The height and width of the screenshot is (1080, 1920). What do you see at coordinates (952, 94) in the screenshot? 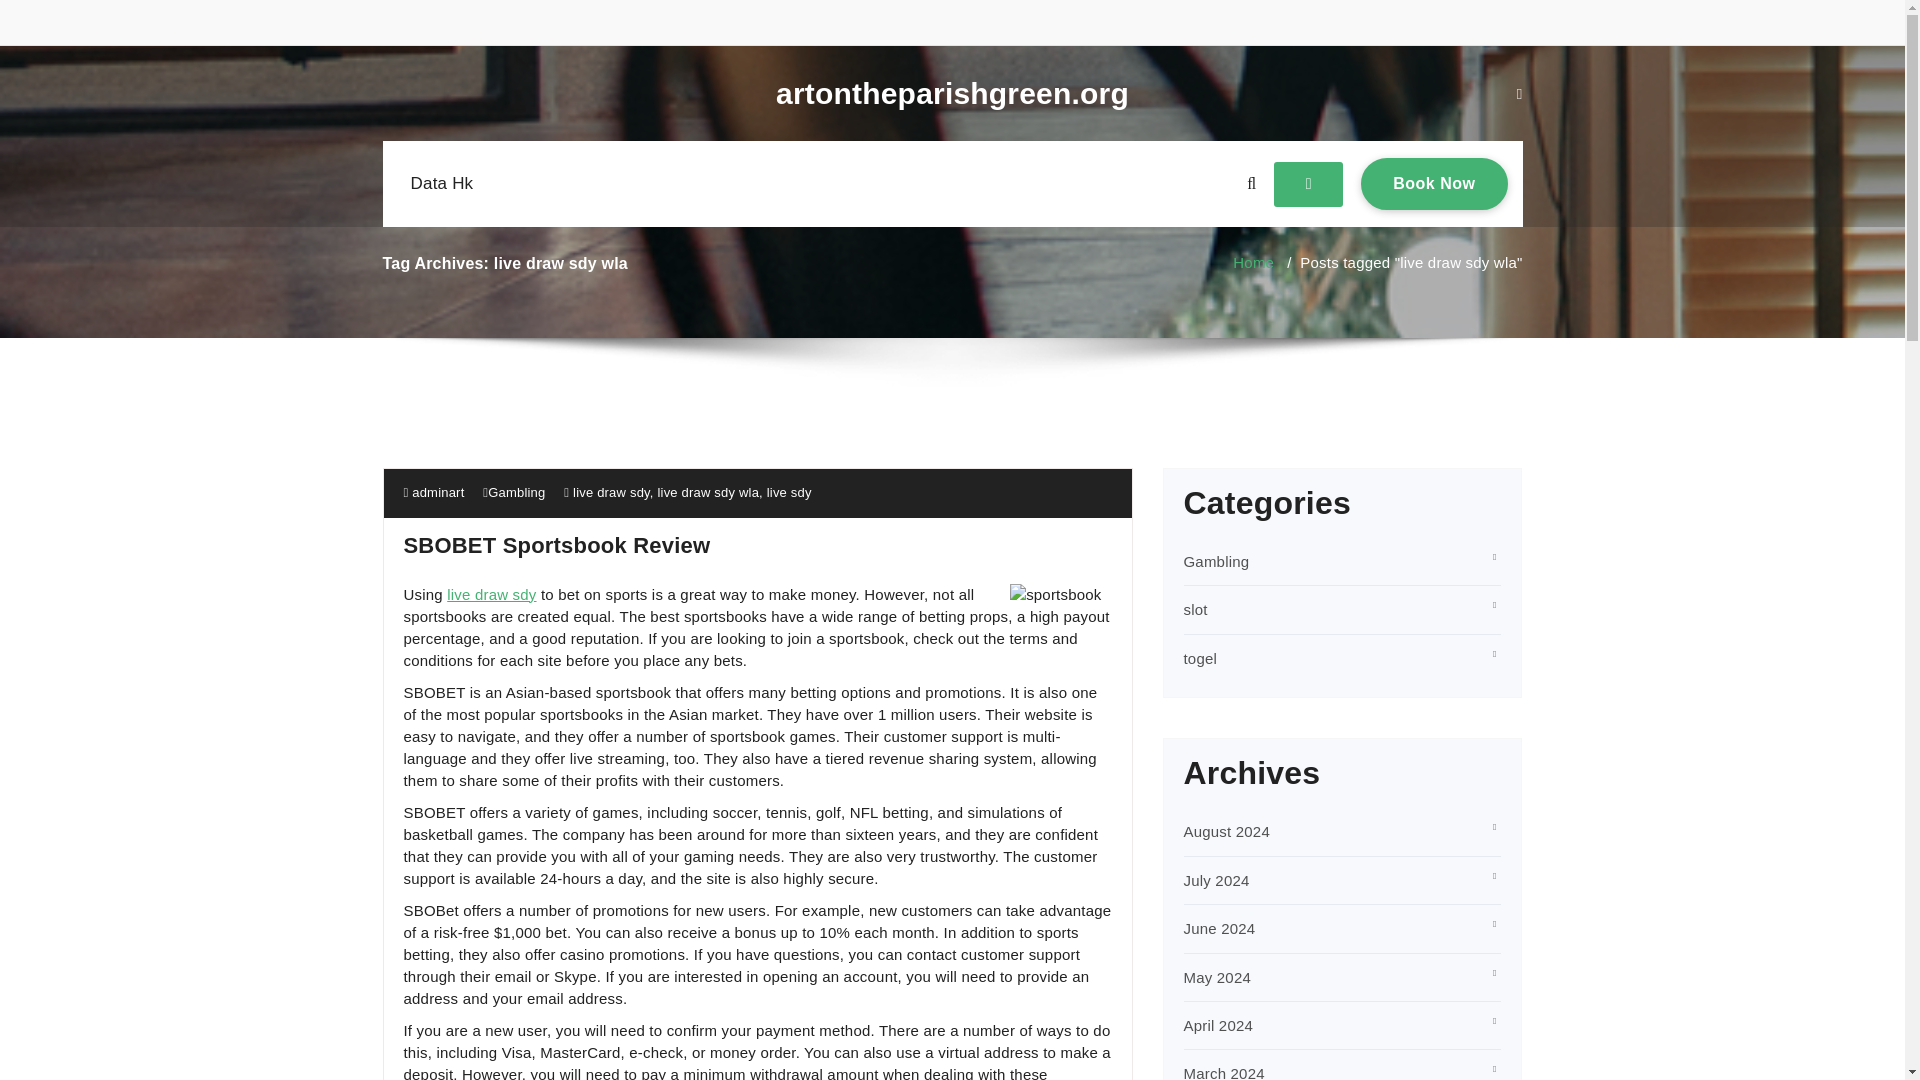
I see `artontheparishgreen.org` at bounding box center [952, 94].